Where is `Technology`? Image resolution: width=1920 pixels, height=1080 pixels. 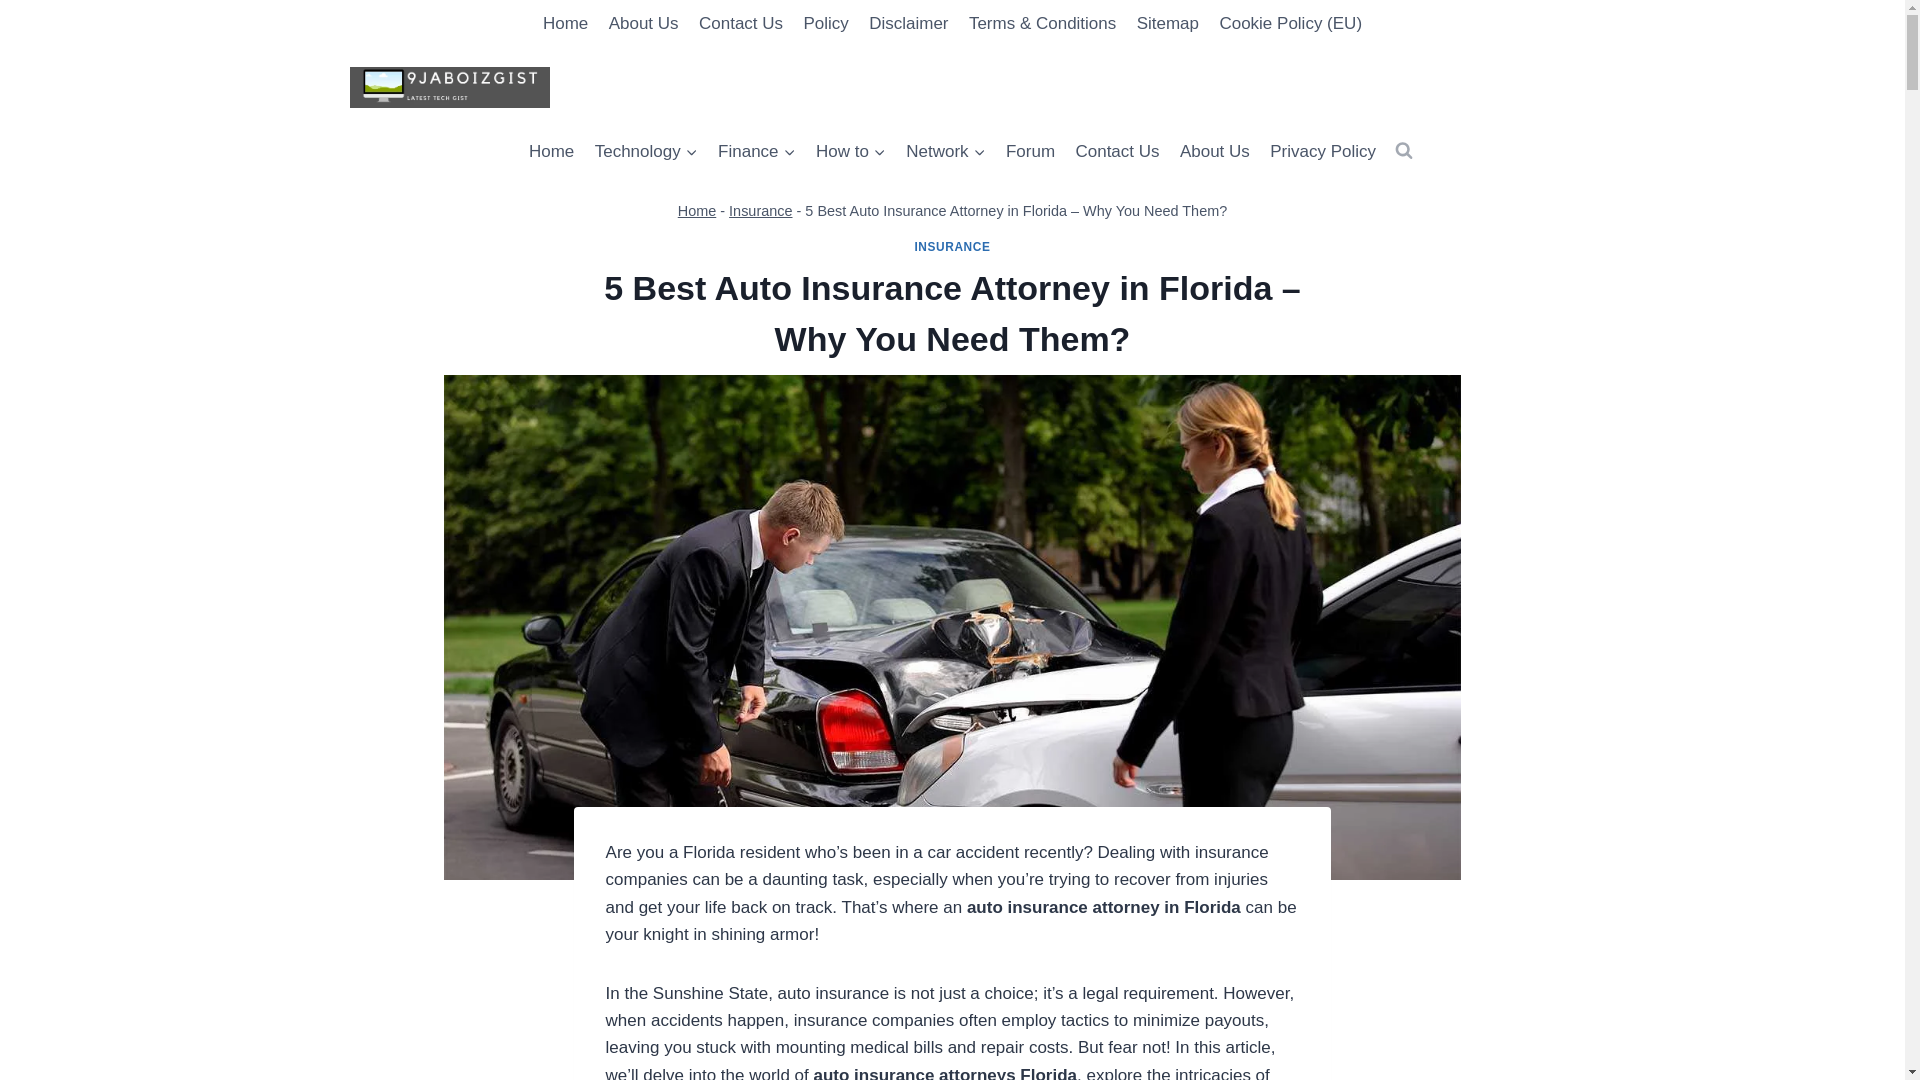
Technology is located at coordinates (644, 152).